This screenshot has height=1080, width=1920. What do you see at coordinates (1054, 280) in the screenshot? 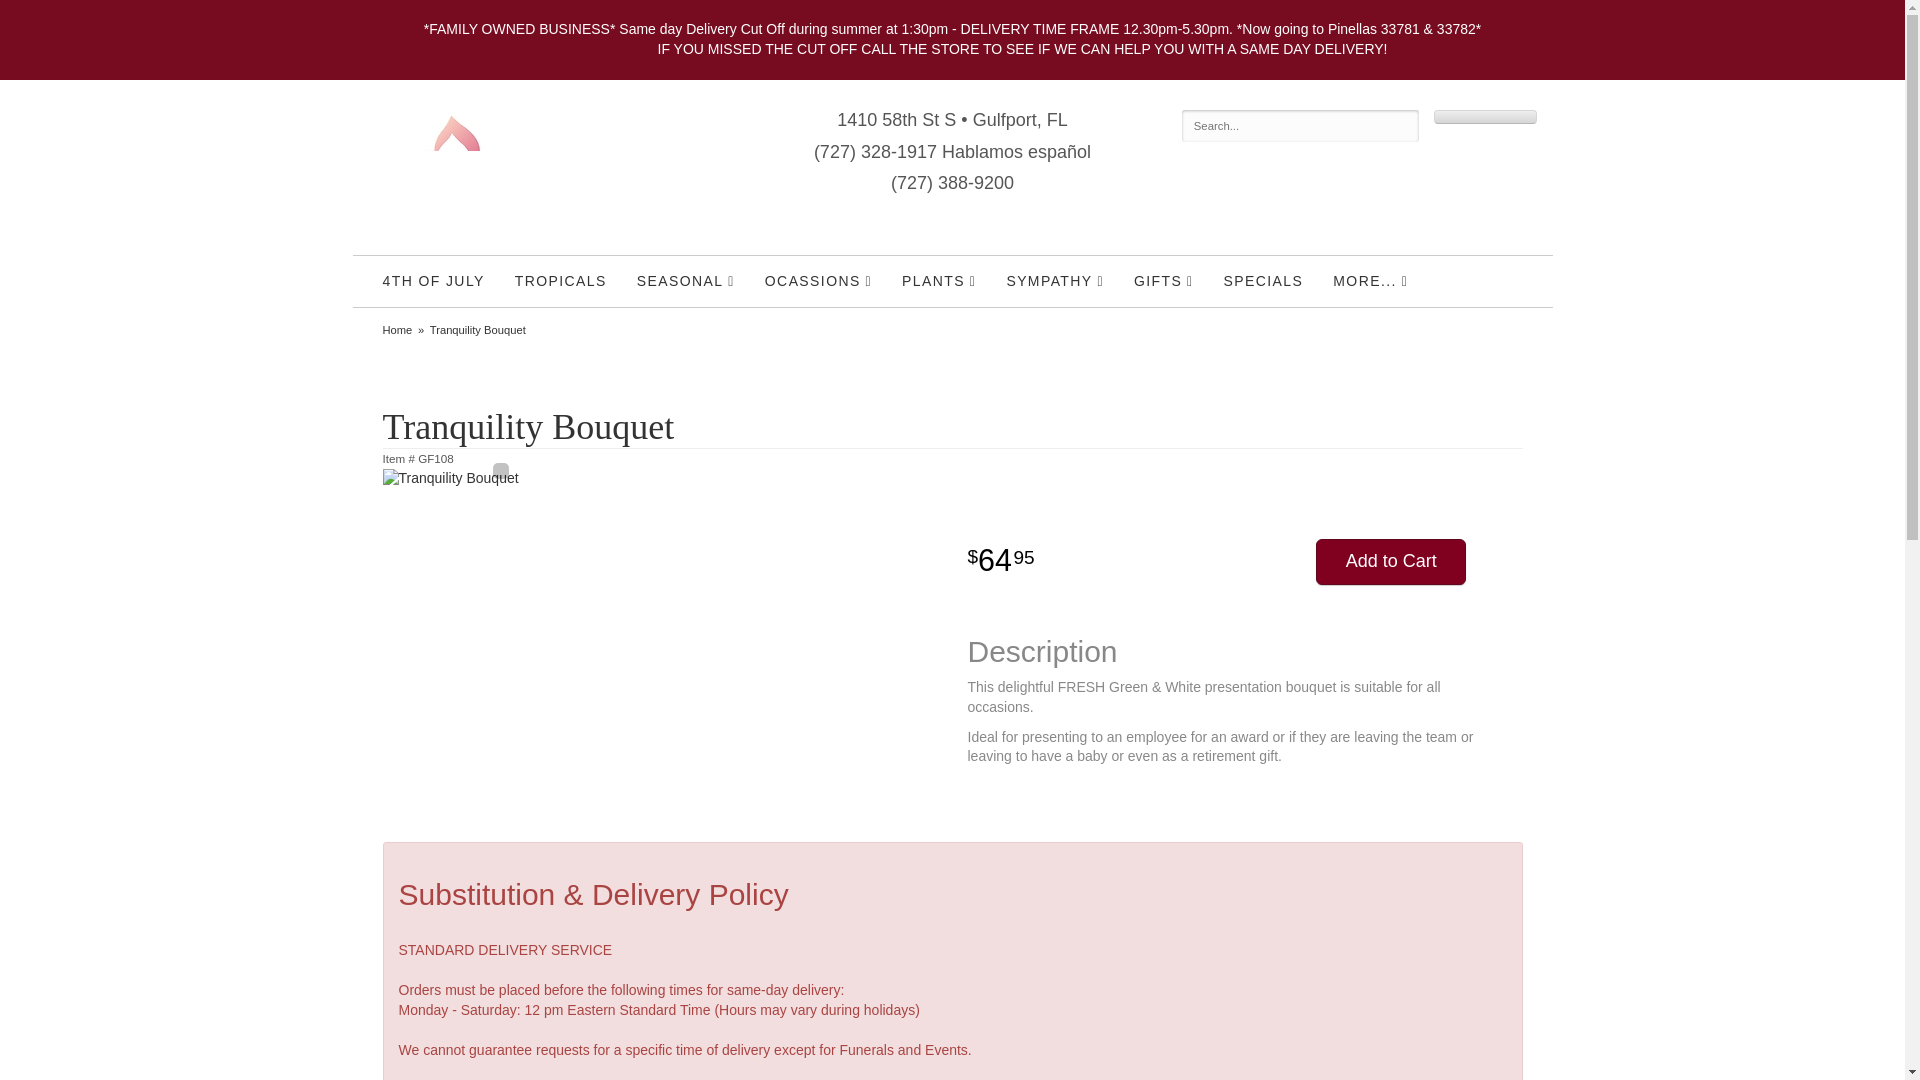
I see `SYMPATHY` at bounding box center [1054, 280].